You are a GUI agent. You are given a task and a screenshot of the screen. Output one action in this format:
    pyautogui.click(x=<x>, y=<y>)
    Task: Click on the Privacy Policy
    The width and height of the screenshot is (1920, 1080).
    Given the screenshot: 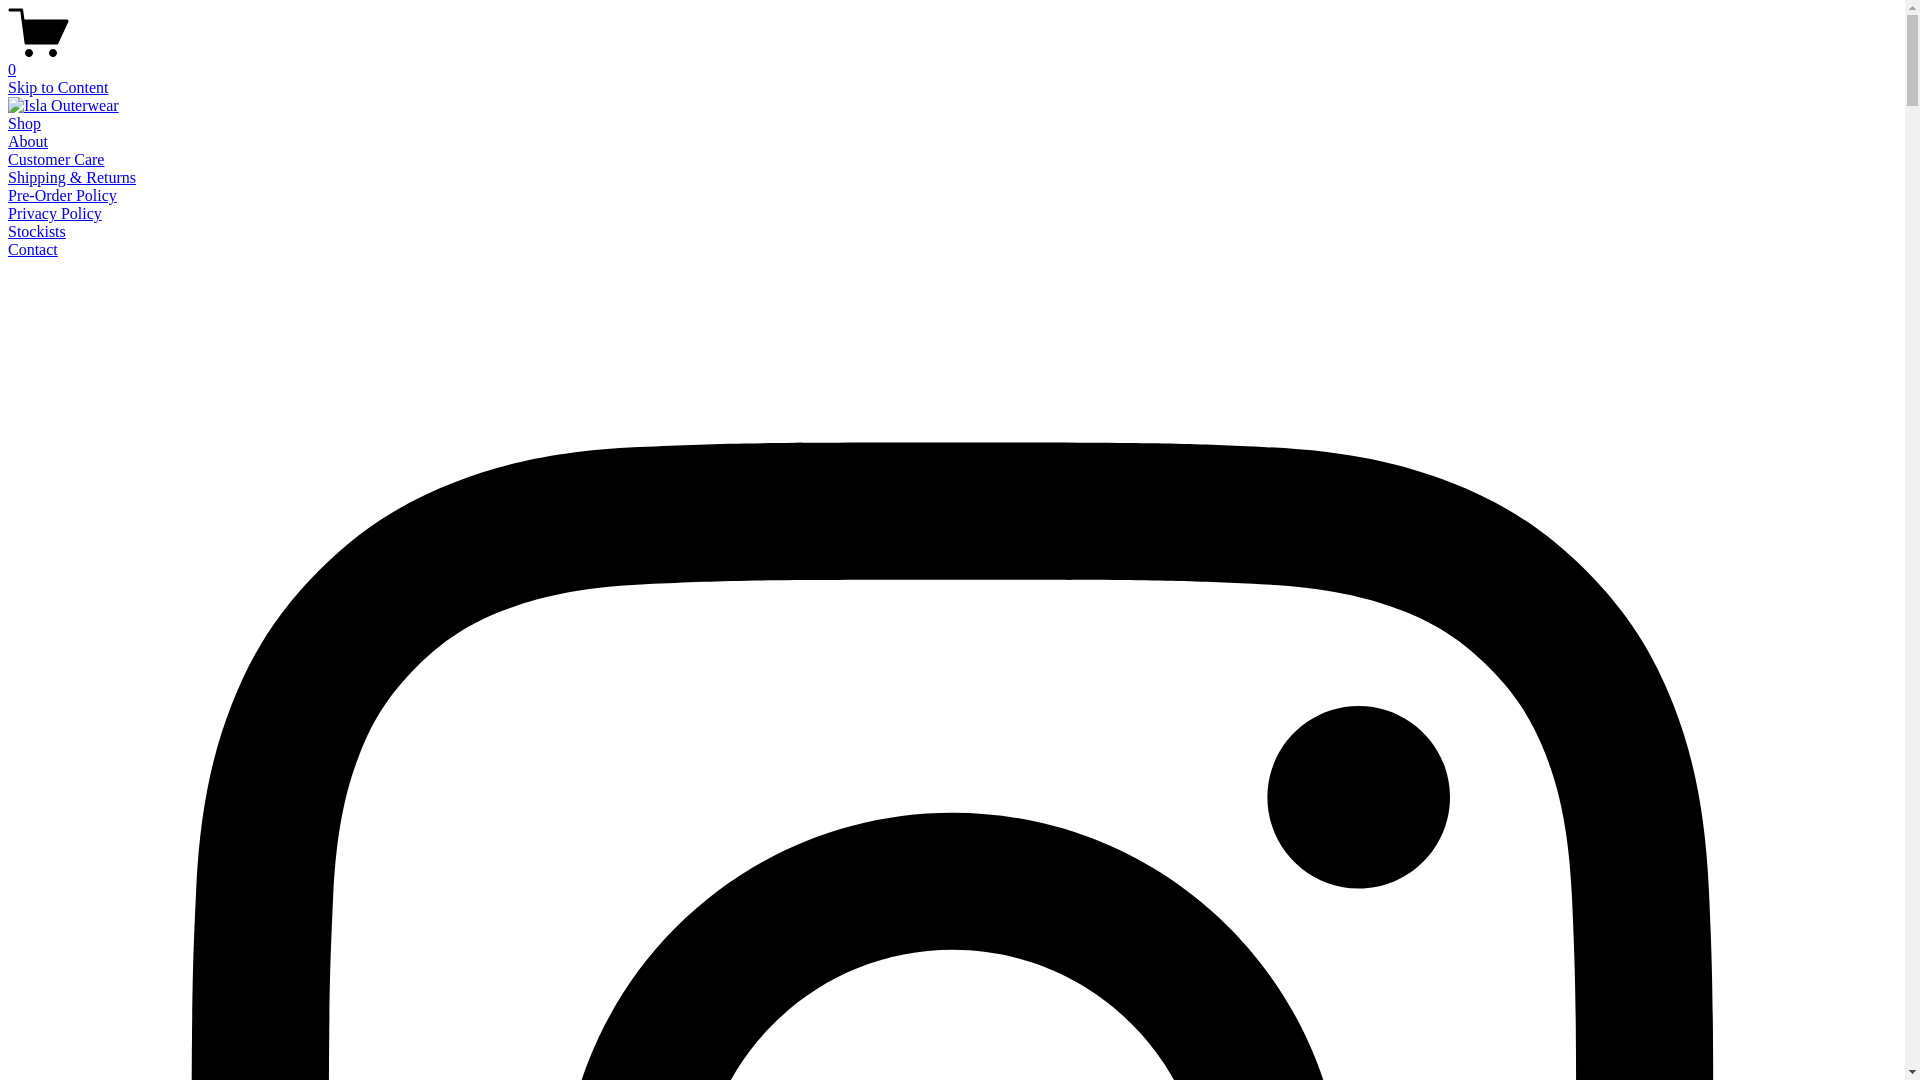 What is the action you would take?
    pyautogui.click(x=55, y=214)
    